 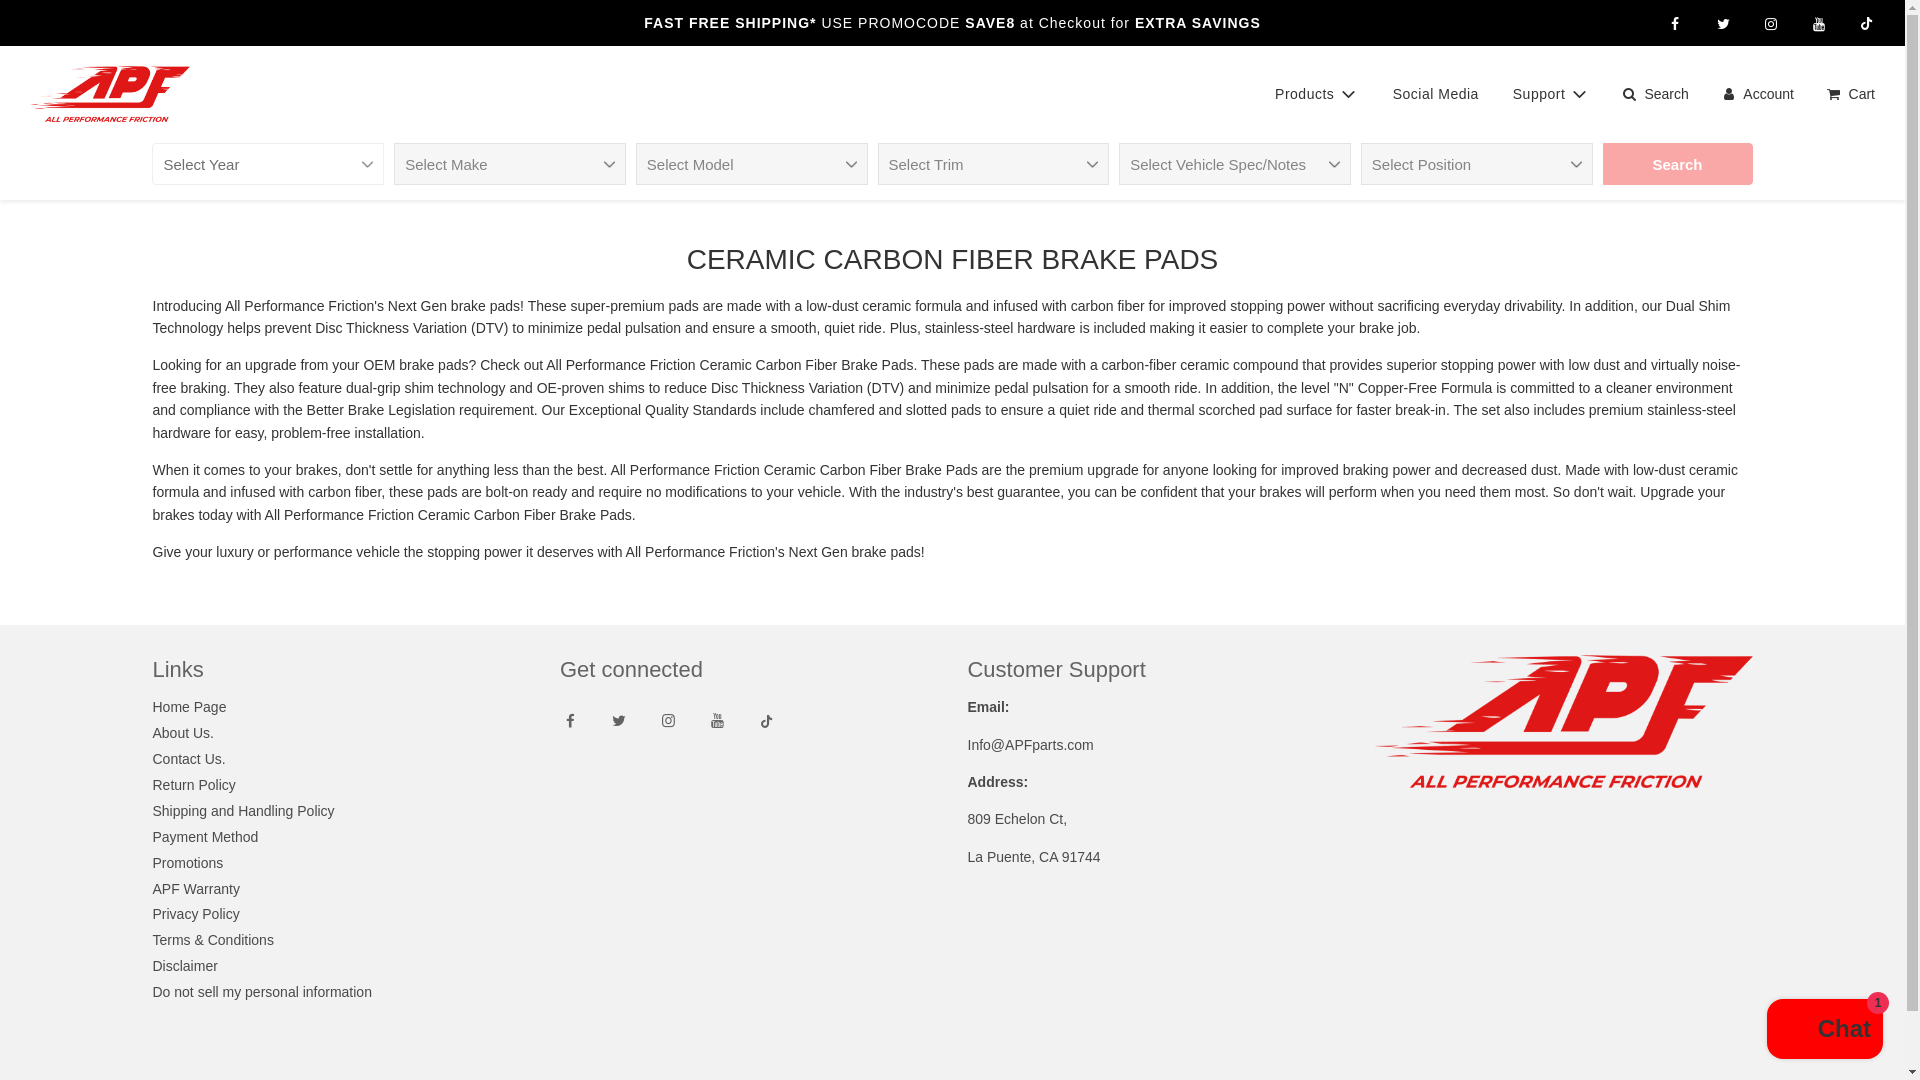 I want to click on Shopify online store chat, so click(x=1824, y=1031).